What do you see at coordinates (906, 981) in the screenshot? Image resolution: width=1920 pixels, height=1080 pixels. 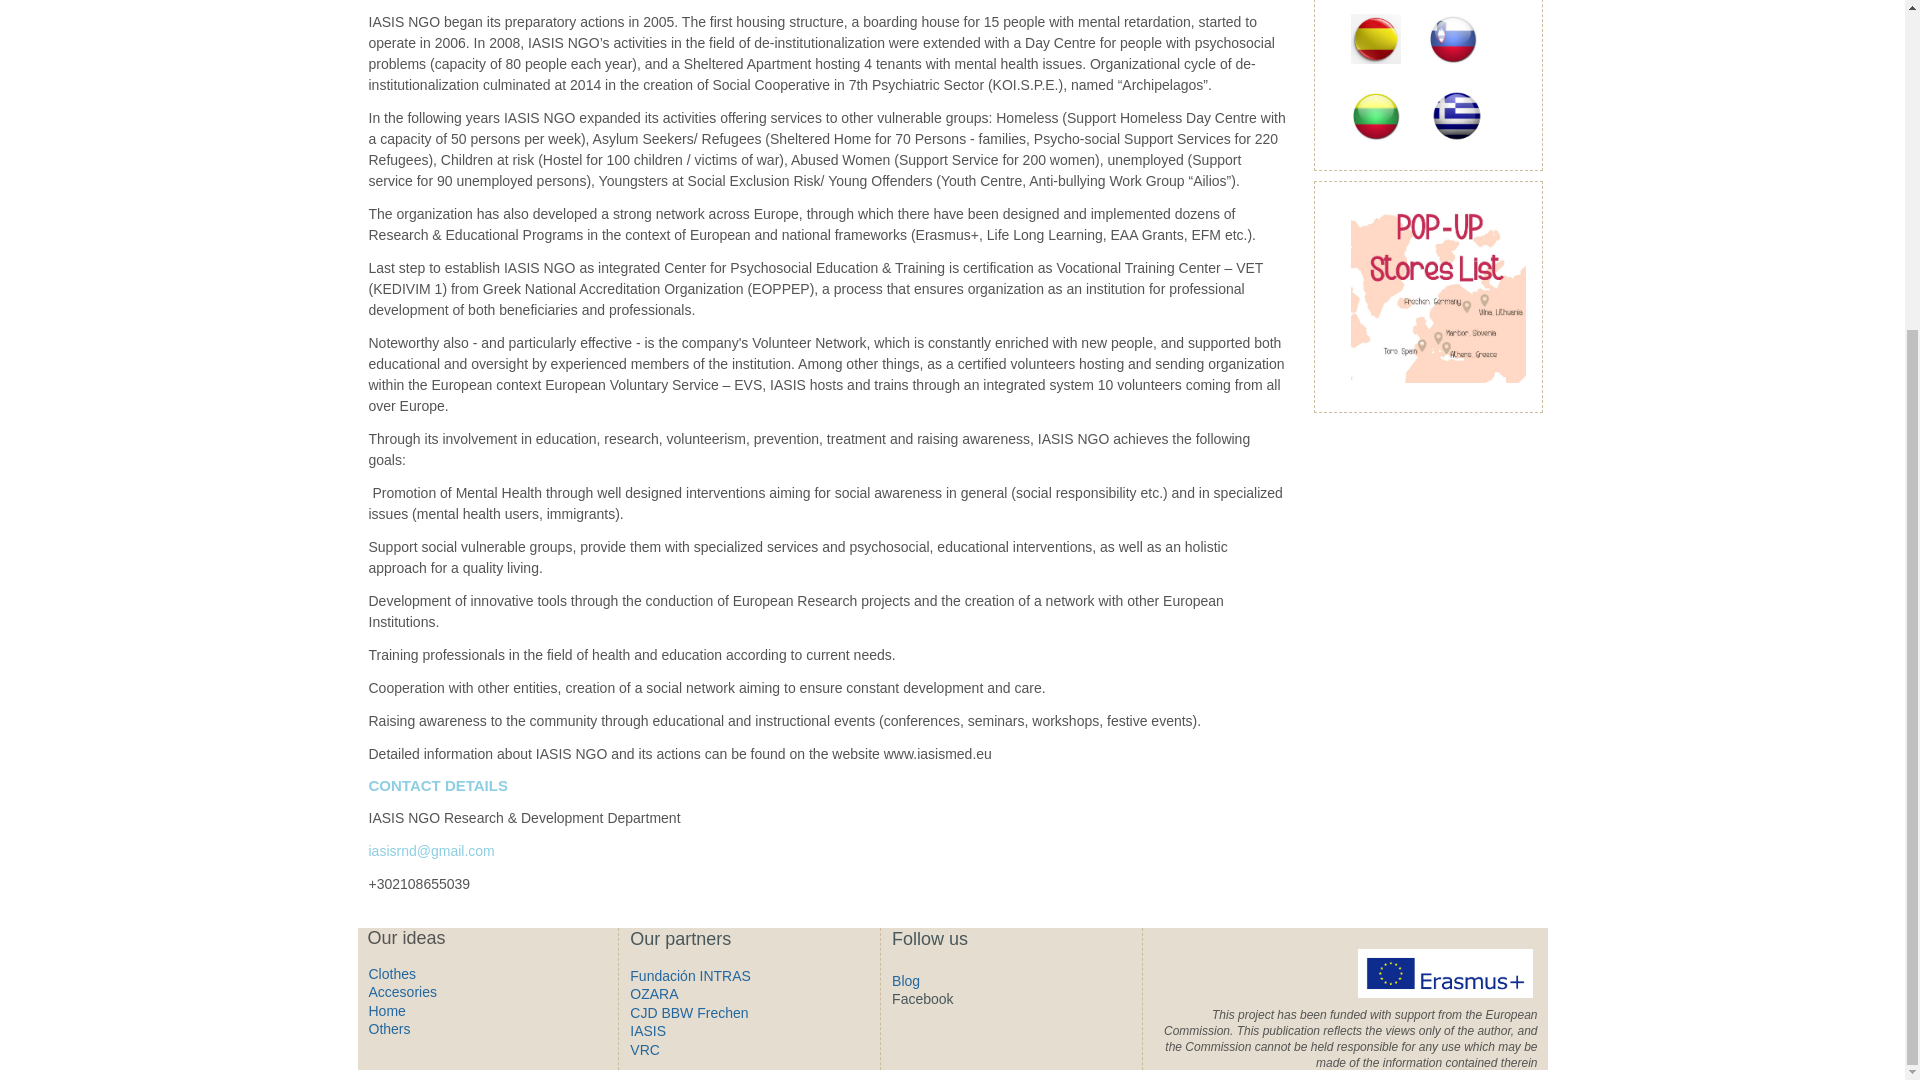 I see `Blog` at bounding box center [906, 981].